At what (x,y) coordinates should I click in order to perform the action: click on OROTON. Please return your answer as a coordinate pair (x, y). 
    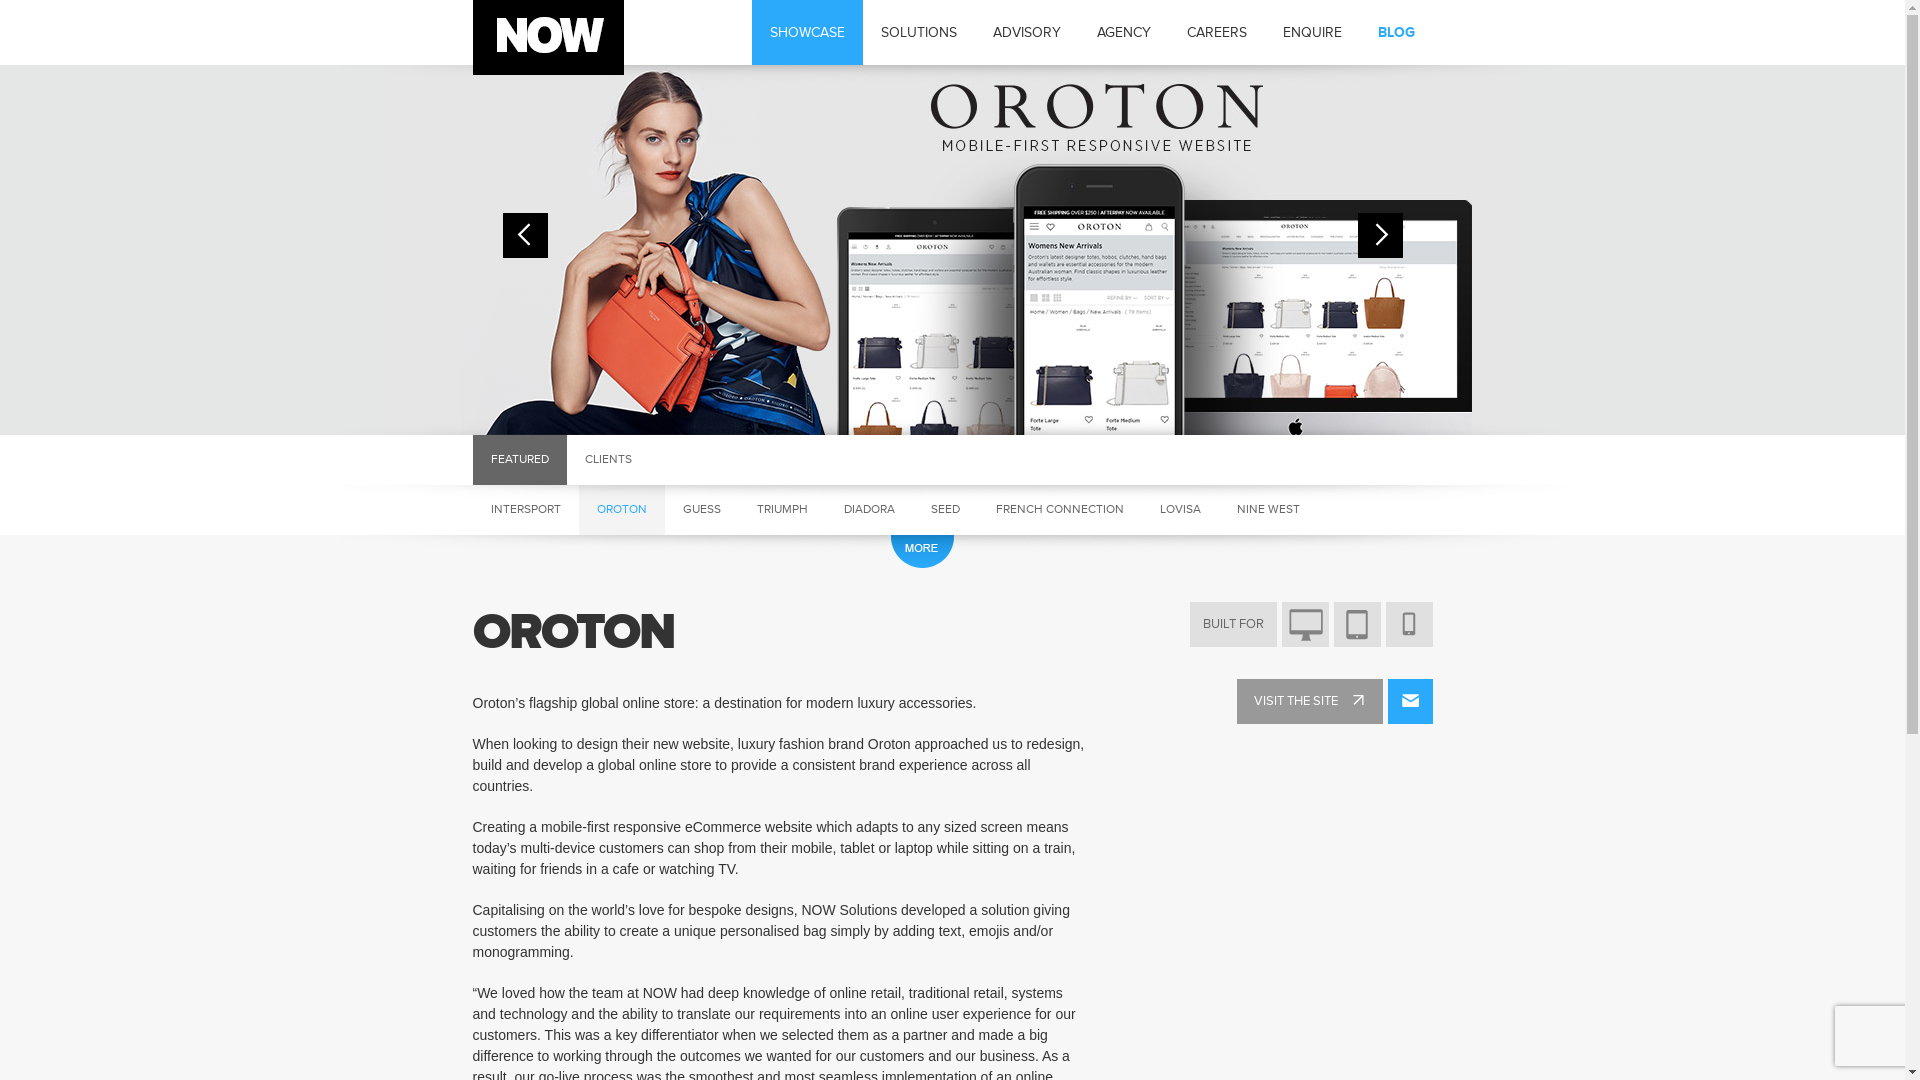
    Looking at the image, I should click on (621, 510).